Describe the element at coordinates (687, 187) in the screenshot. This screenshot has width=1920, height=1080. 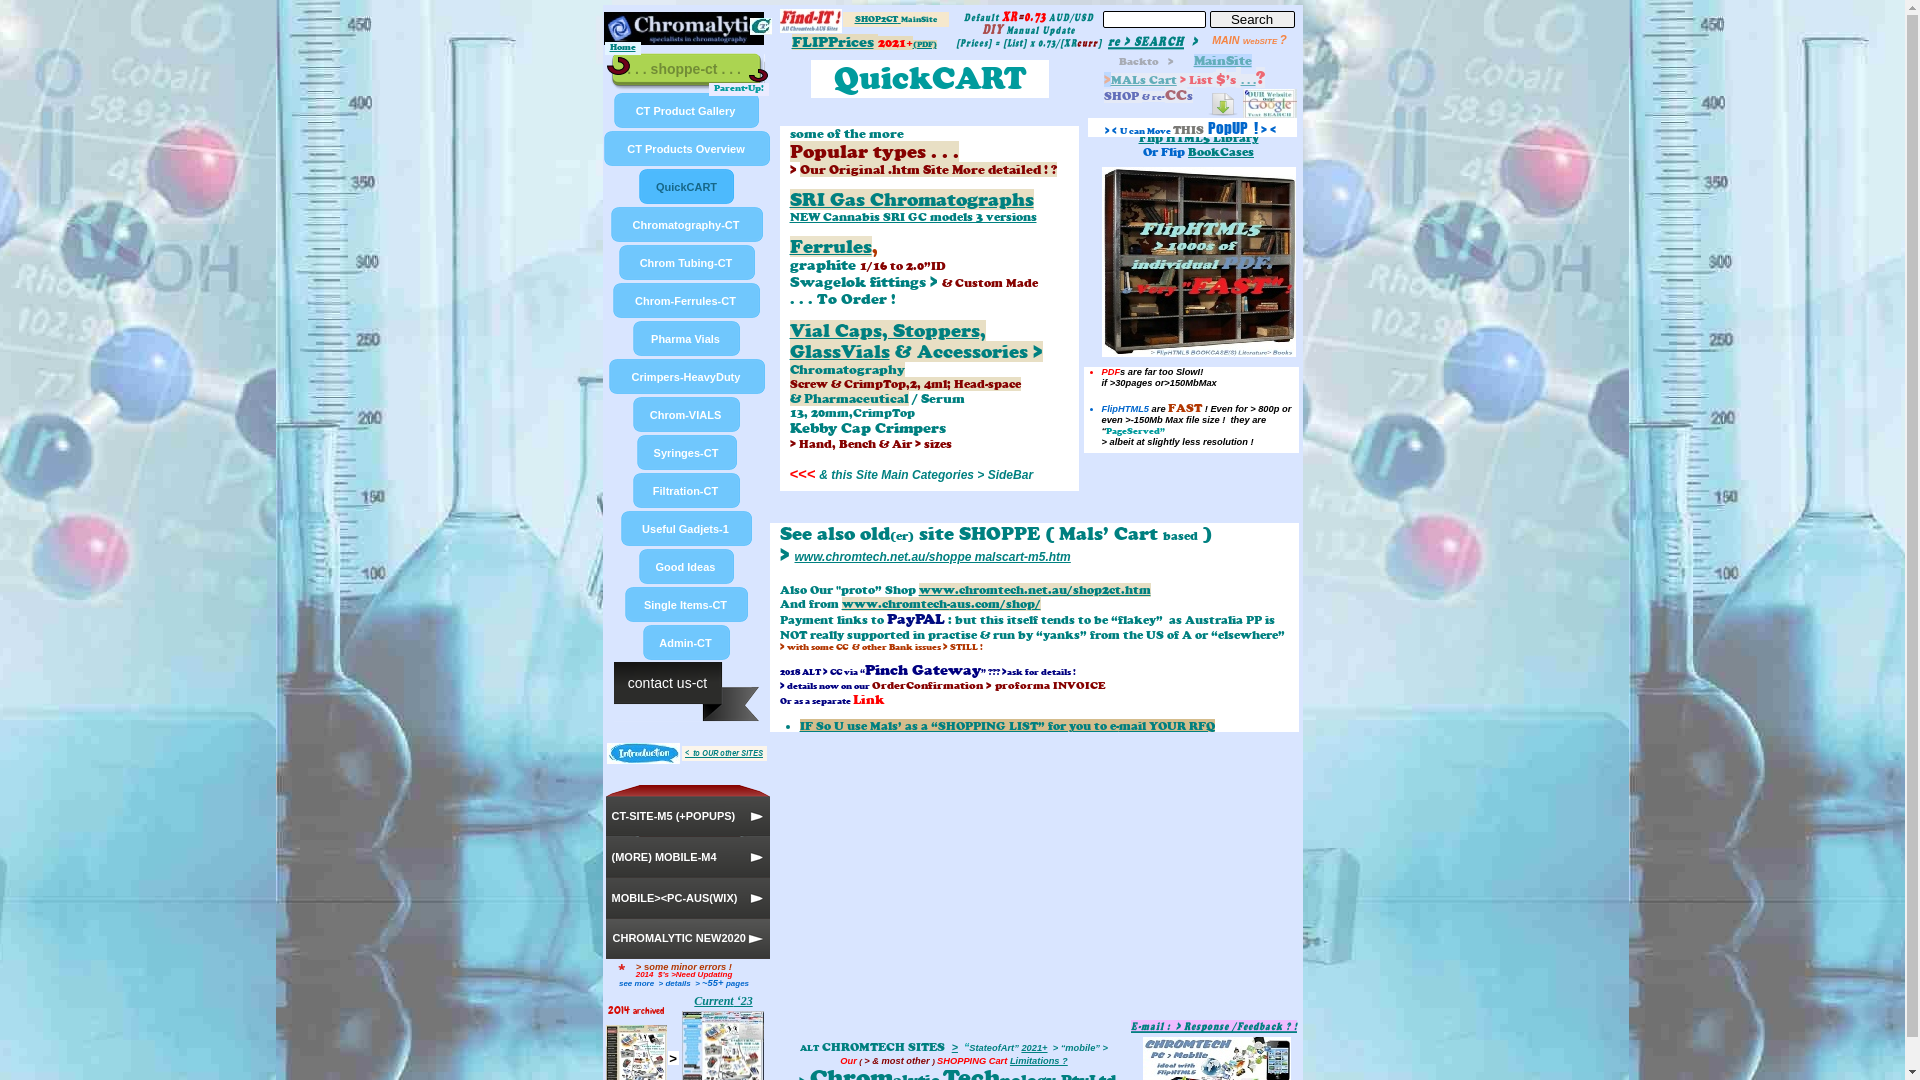
I see `QuickCART` at that location.